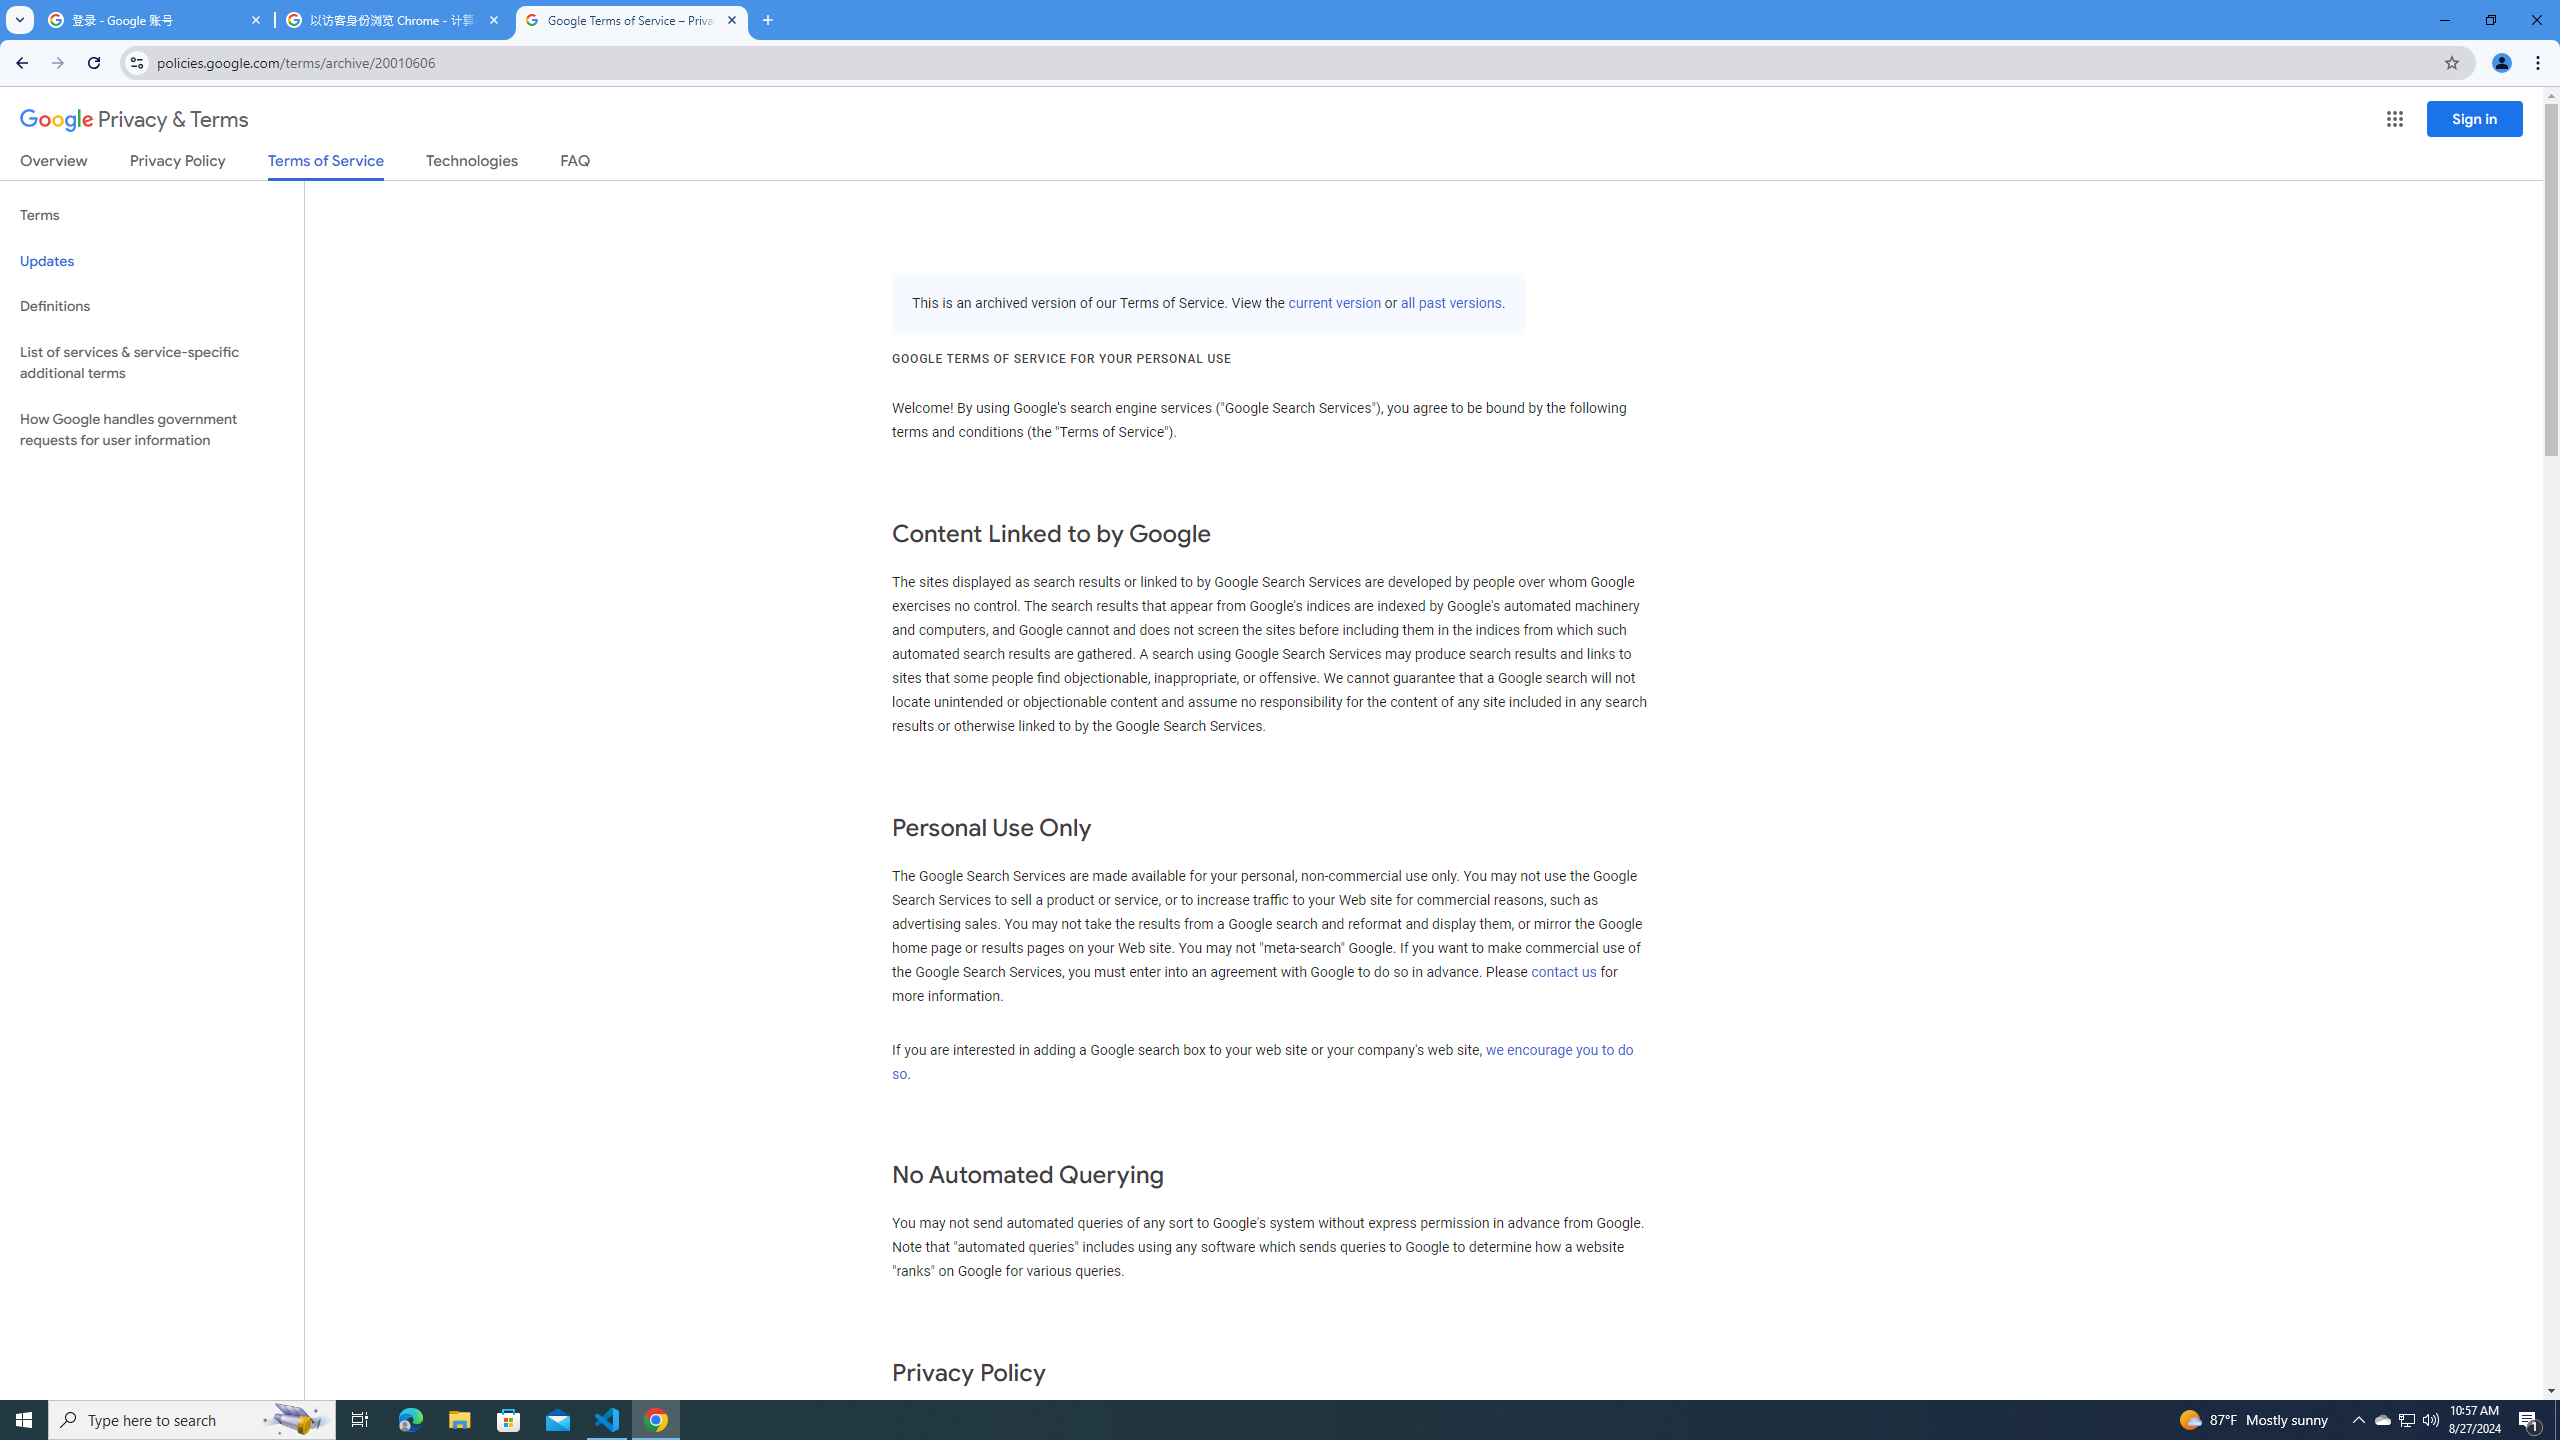 This screenshot has width=2560, height=1440. I want to click on we encourage you to do so, so click(1262, 1062).